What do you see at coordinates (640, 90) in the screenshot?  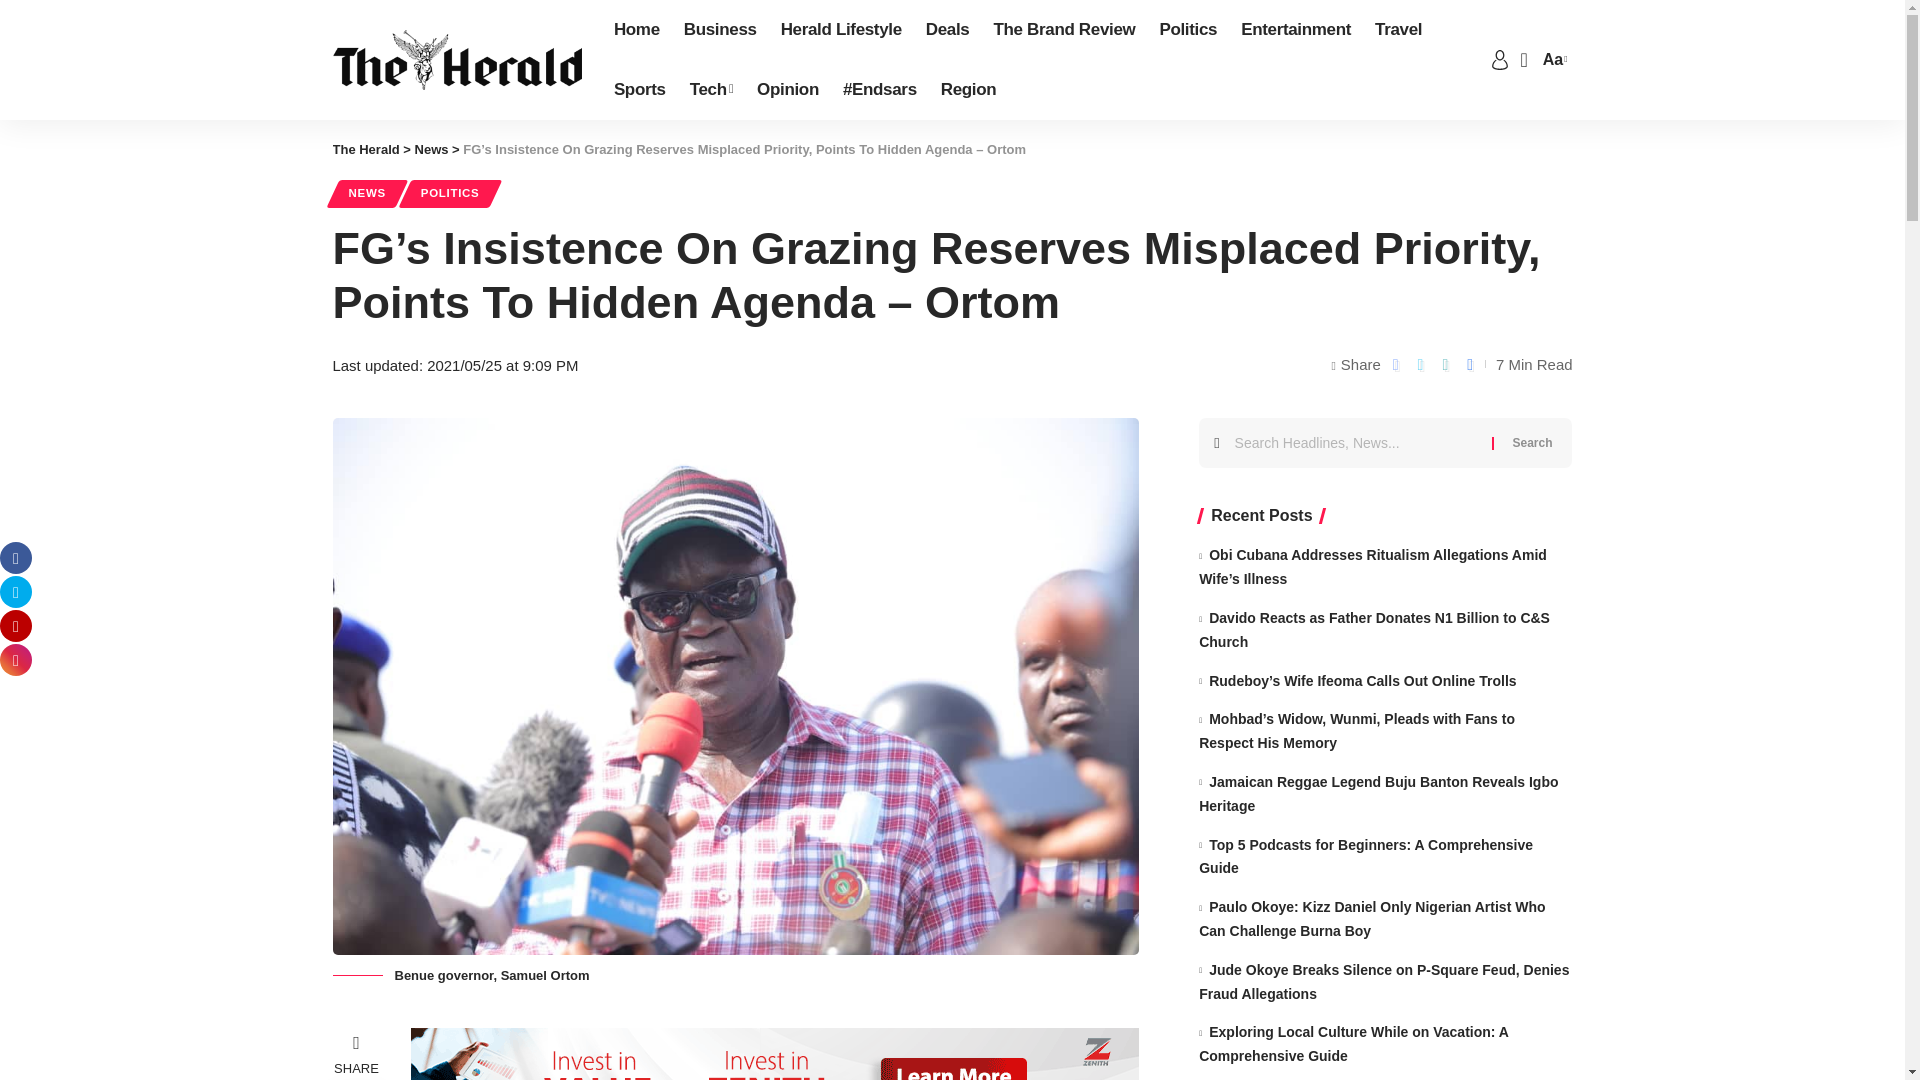 I see `Sports` at bounding box center [640, 90].